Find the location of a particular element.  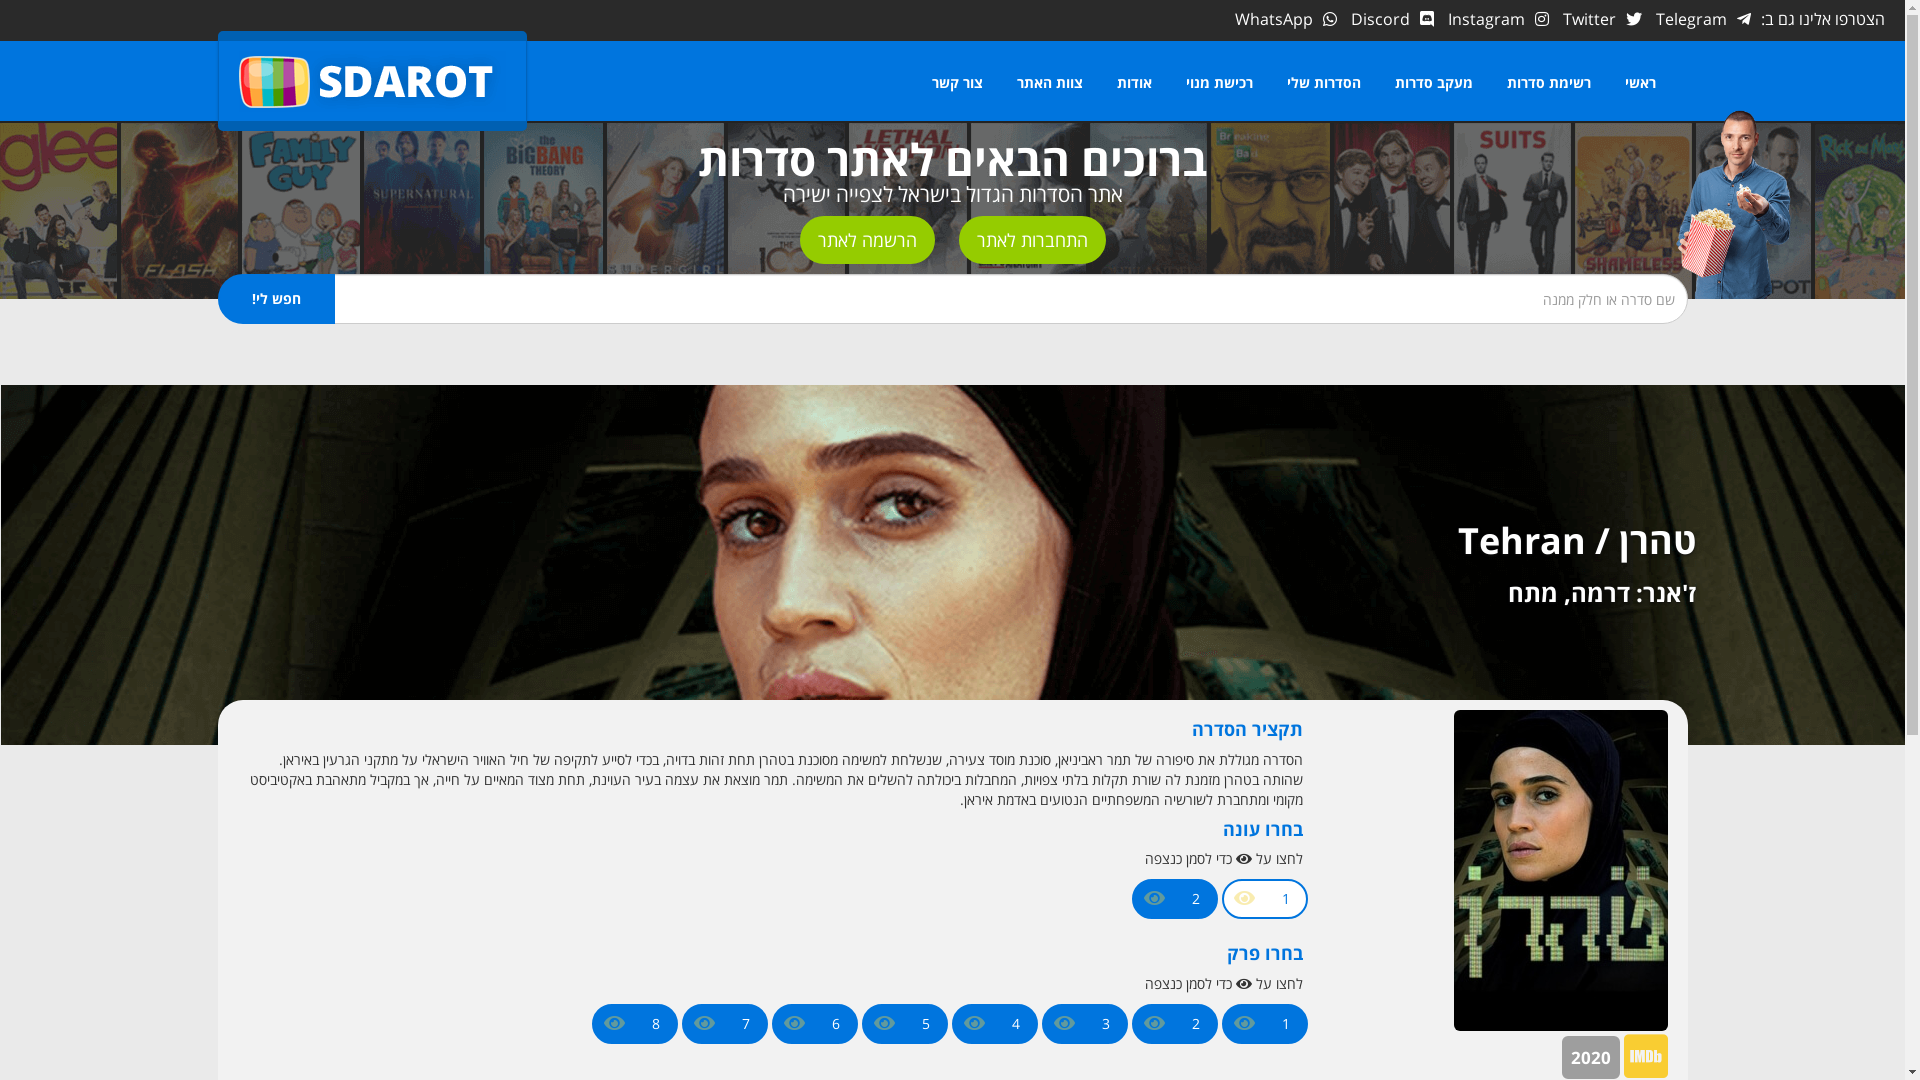

5 is located at coordinates (926, 1024).